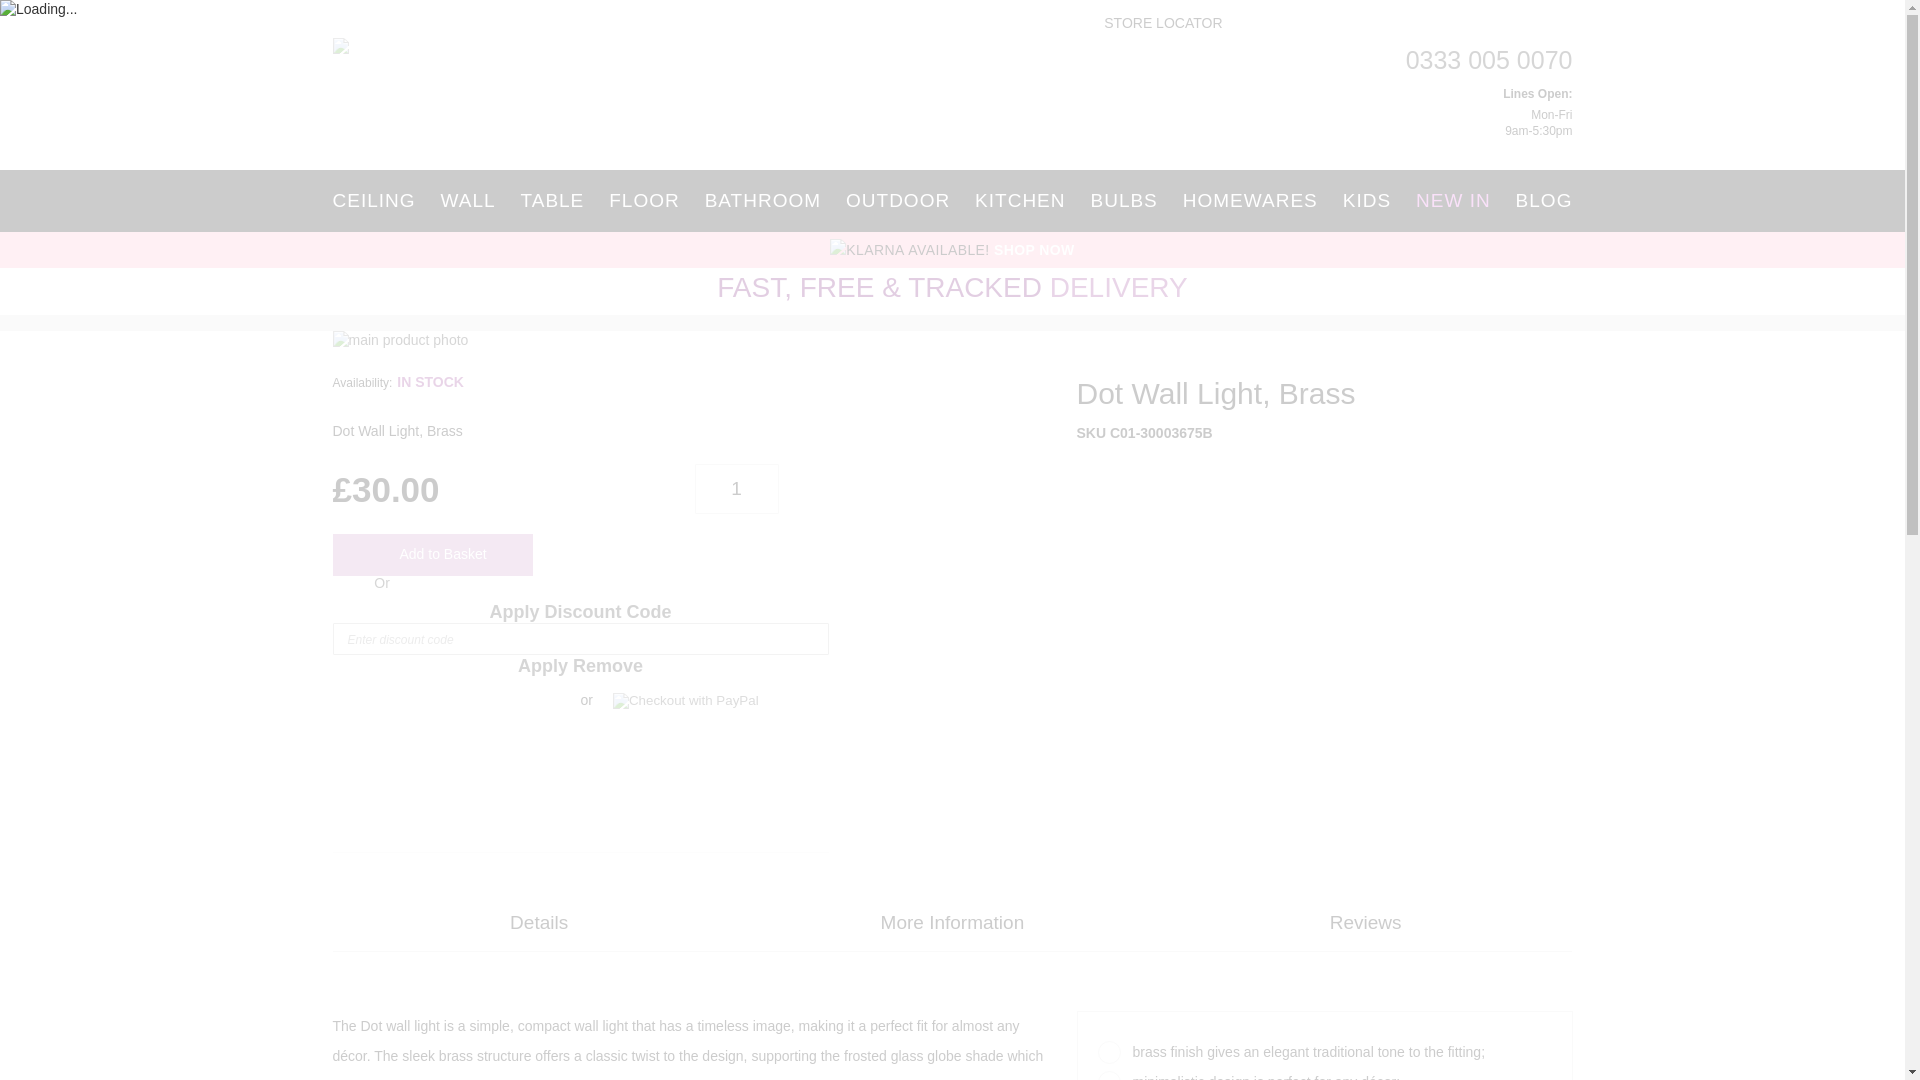  Describe the element at coordinates (735, 489) in the screenshot. I see `1` at that location.